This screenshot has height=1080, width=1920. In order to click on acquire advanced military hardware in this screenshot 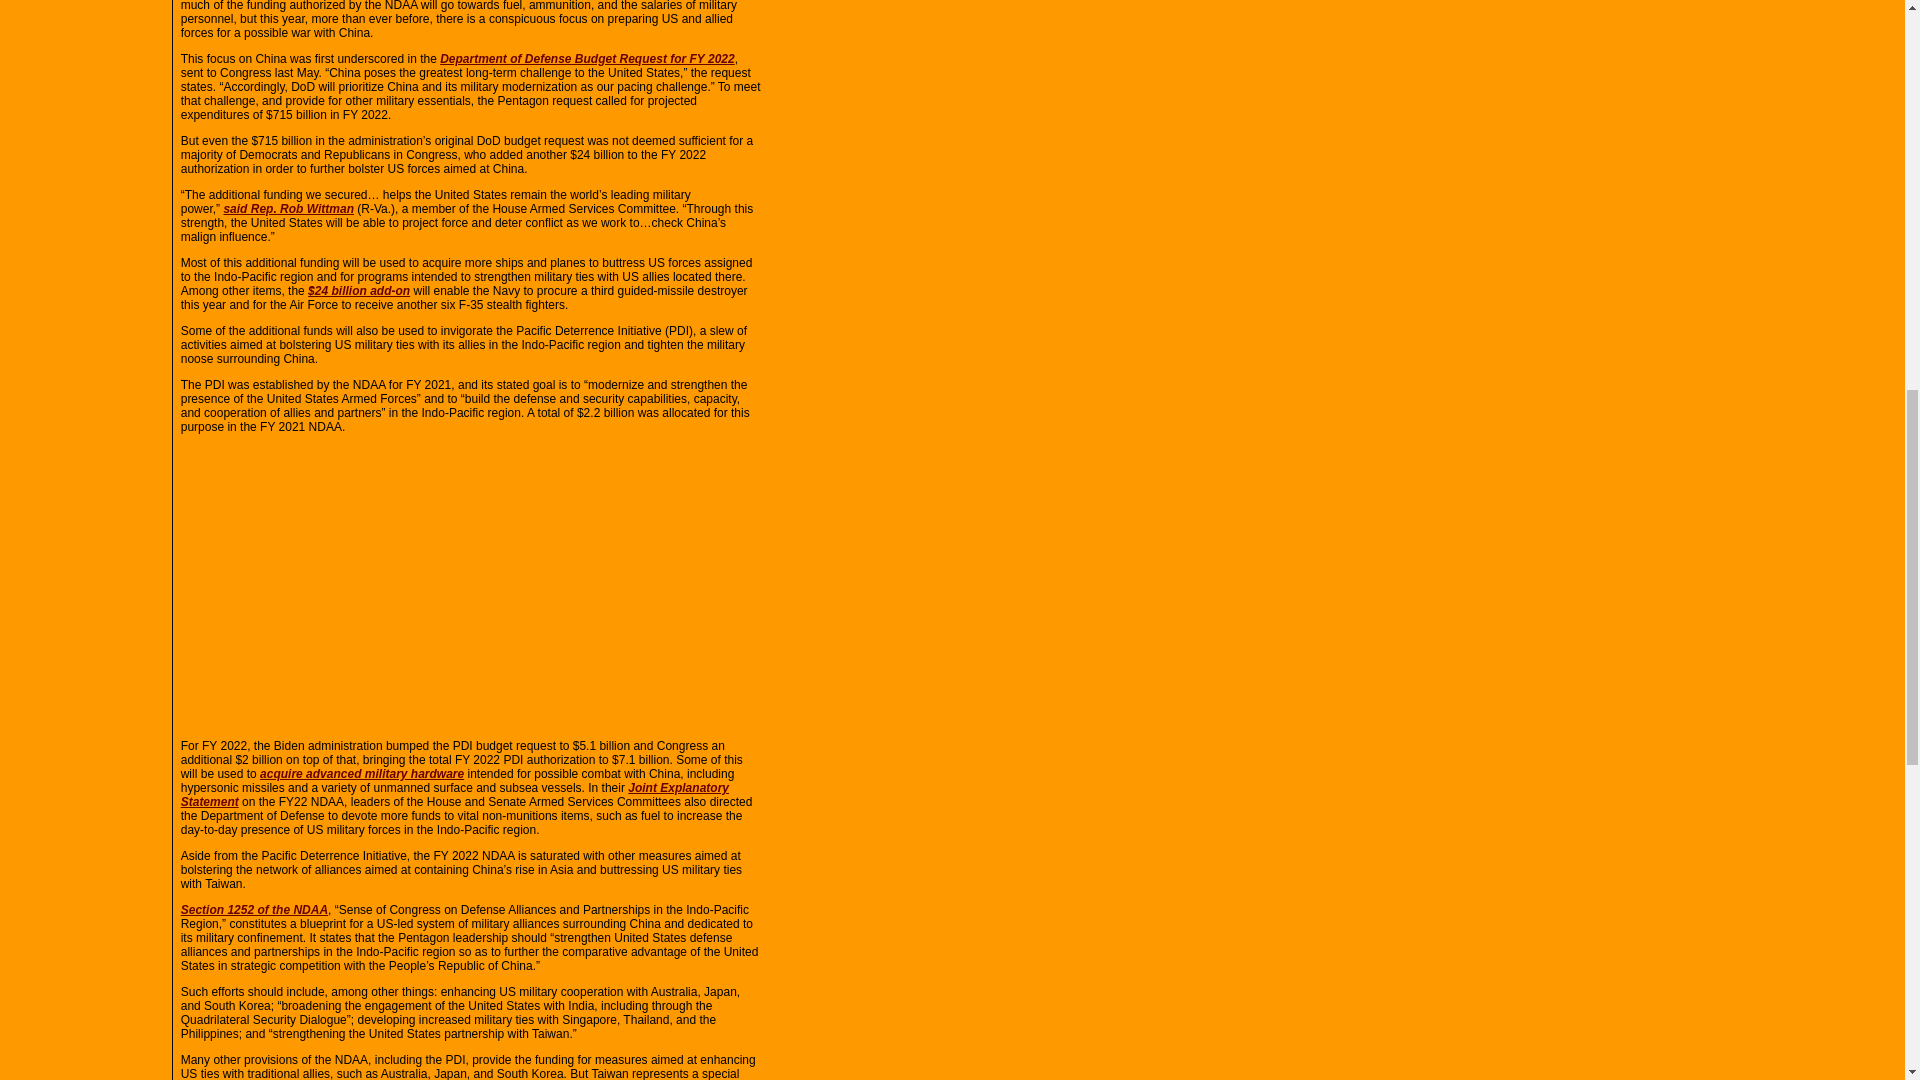, I will do `click(362, 773)`.